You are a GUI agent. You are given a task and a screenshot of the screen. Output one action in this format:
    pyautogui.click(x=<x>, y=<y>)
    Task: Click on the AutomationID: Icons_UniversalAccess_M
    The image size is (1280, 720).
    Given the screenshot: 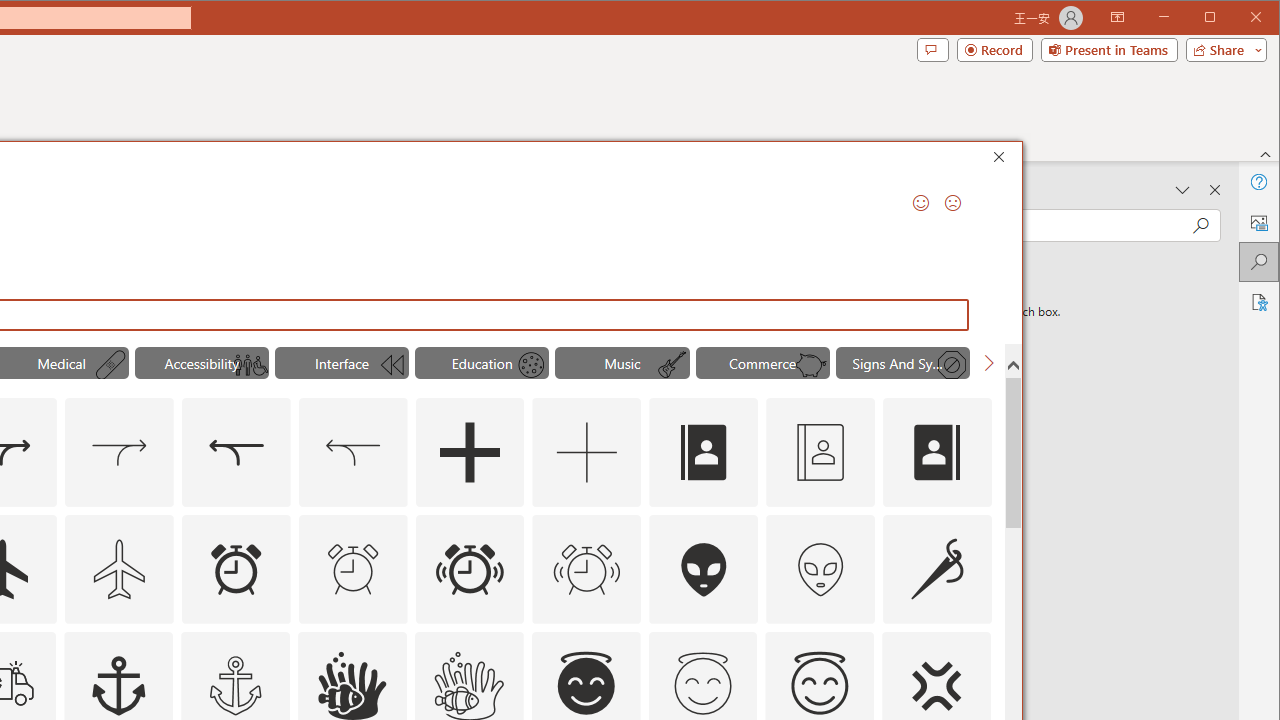 What is the action you would take?
    pyautogui.click(x=250, y=365)
    